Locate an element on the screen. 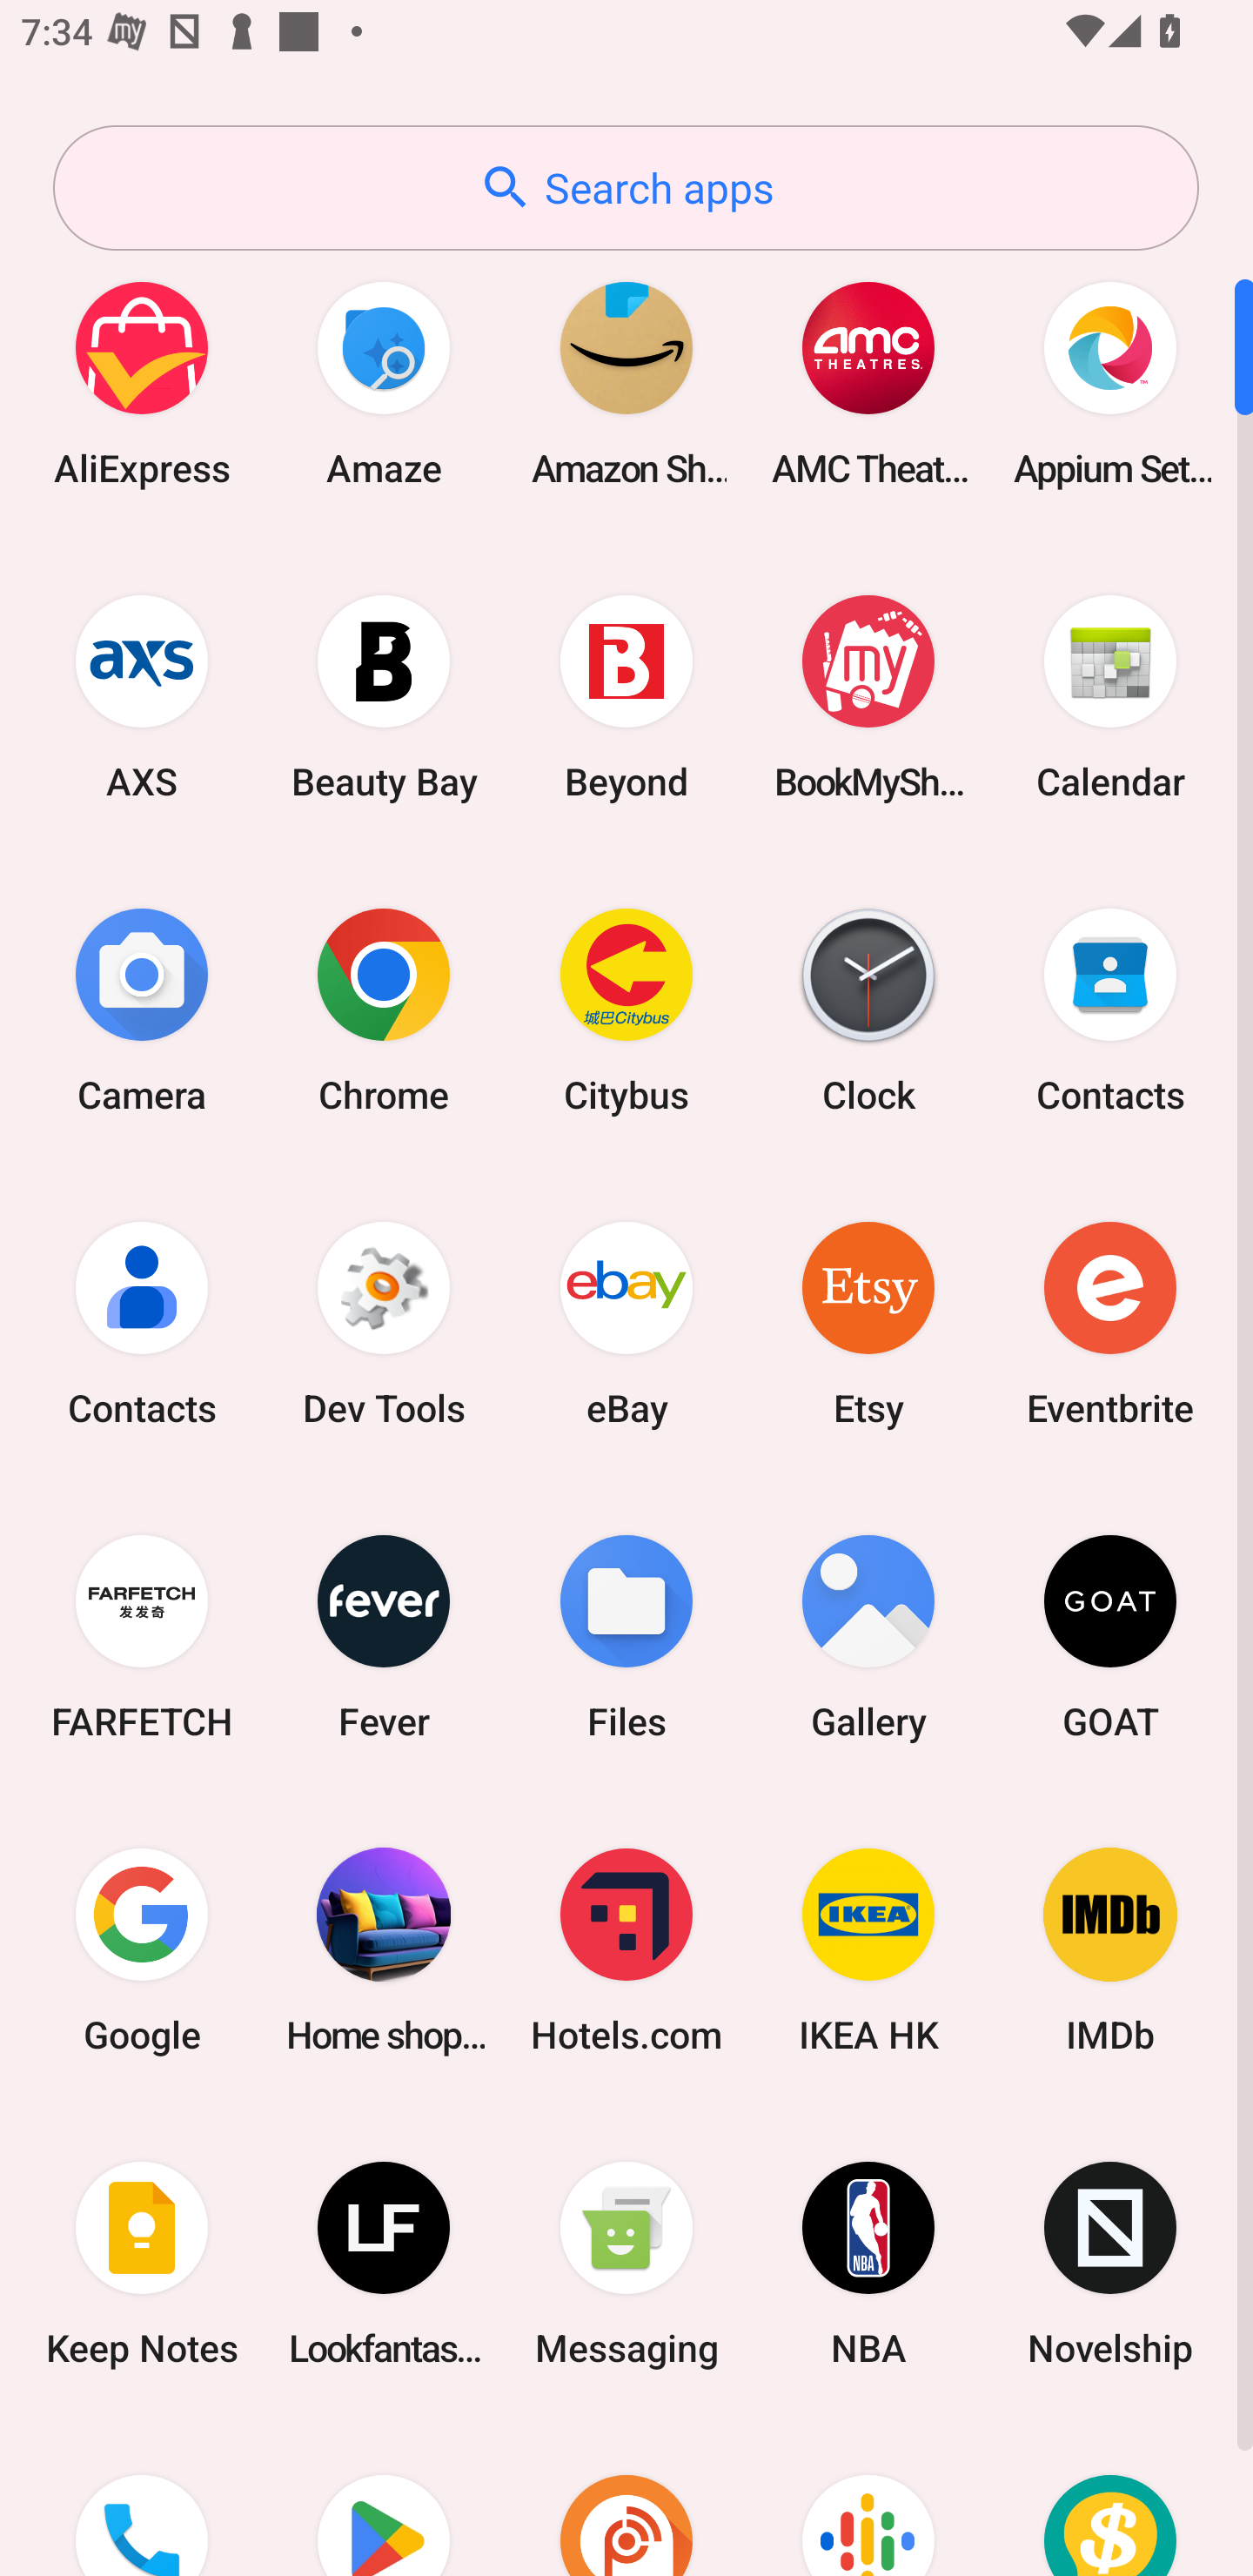 This screenshot has height=2576, width=1253. Fever is located at coordinates (384, 1636).